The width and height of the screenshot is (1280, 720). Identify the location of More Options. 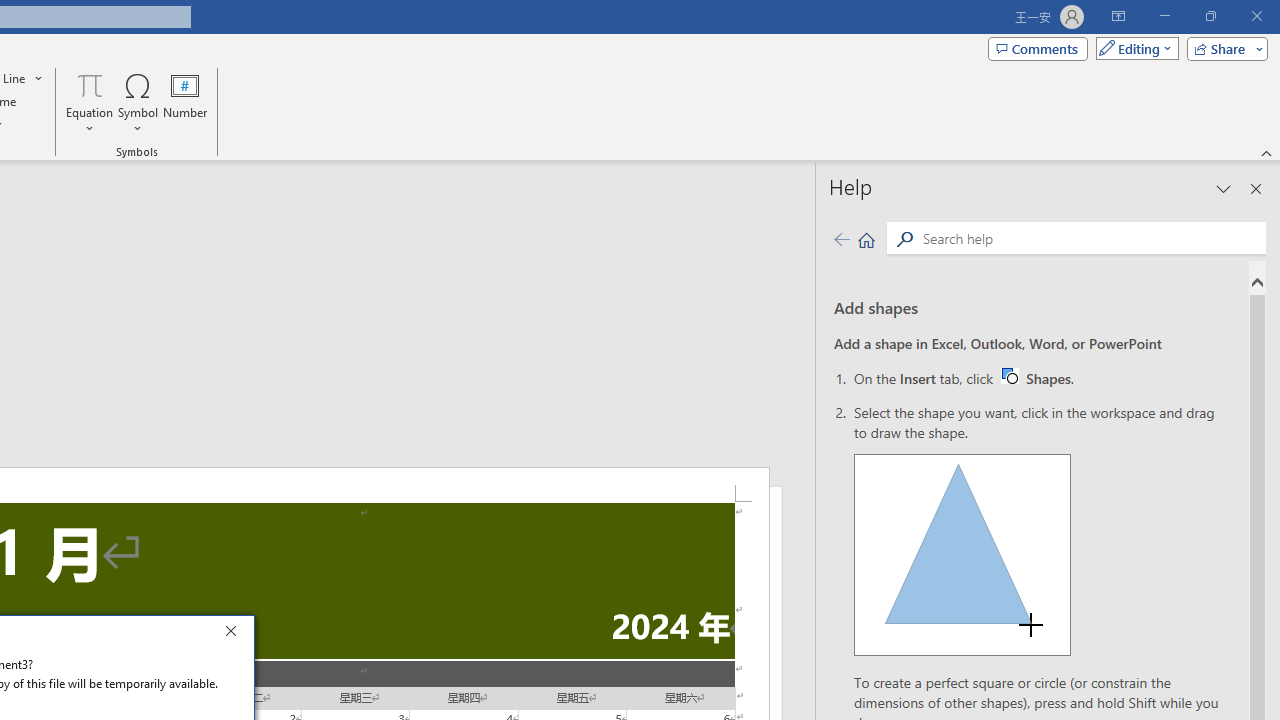
(90, 121).